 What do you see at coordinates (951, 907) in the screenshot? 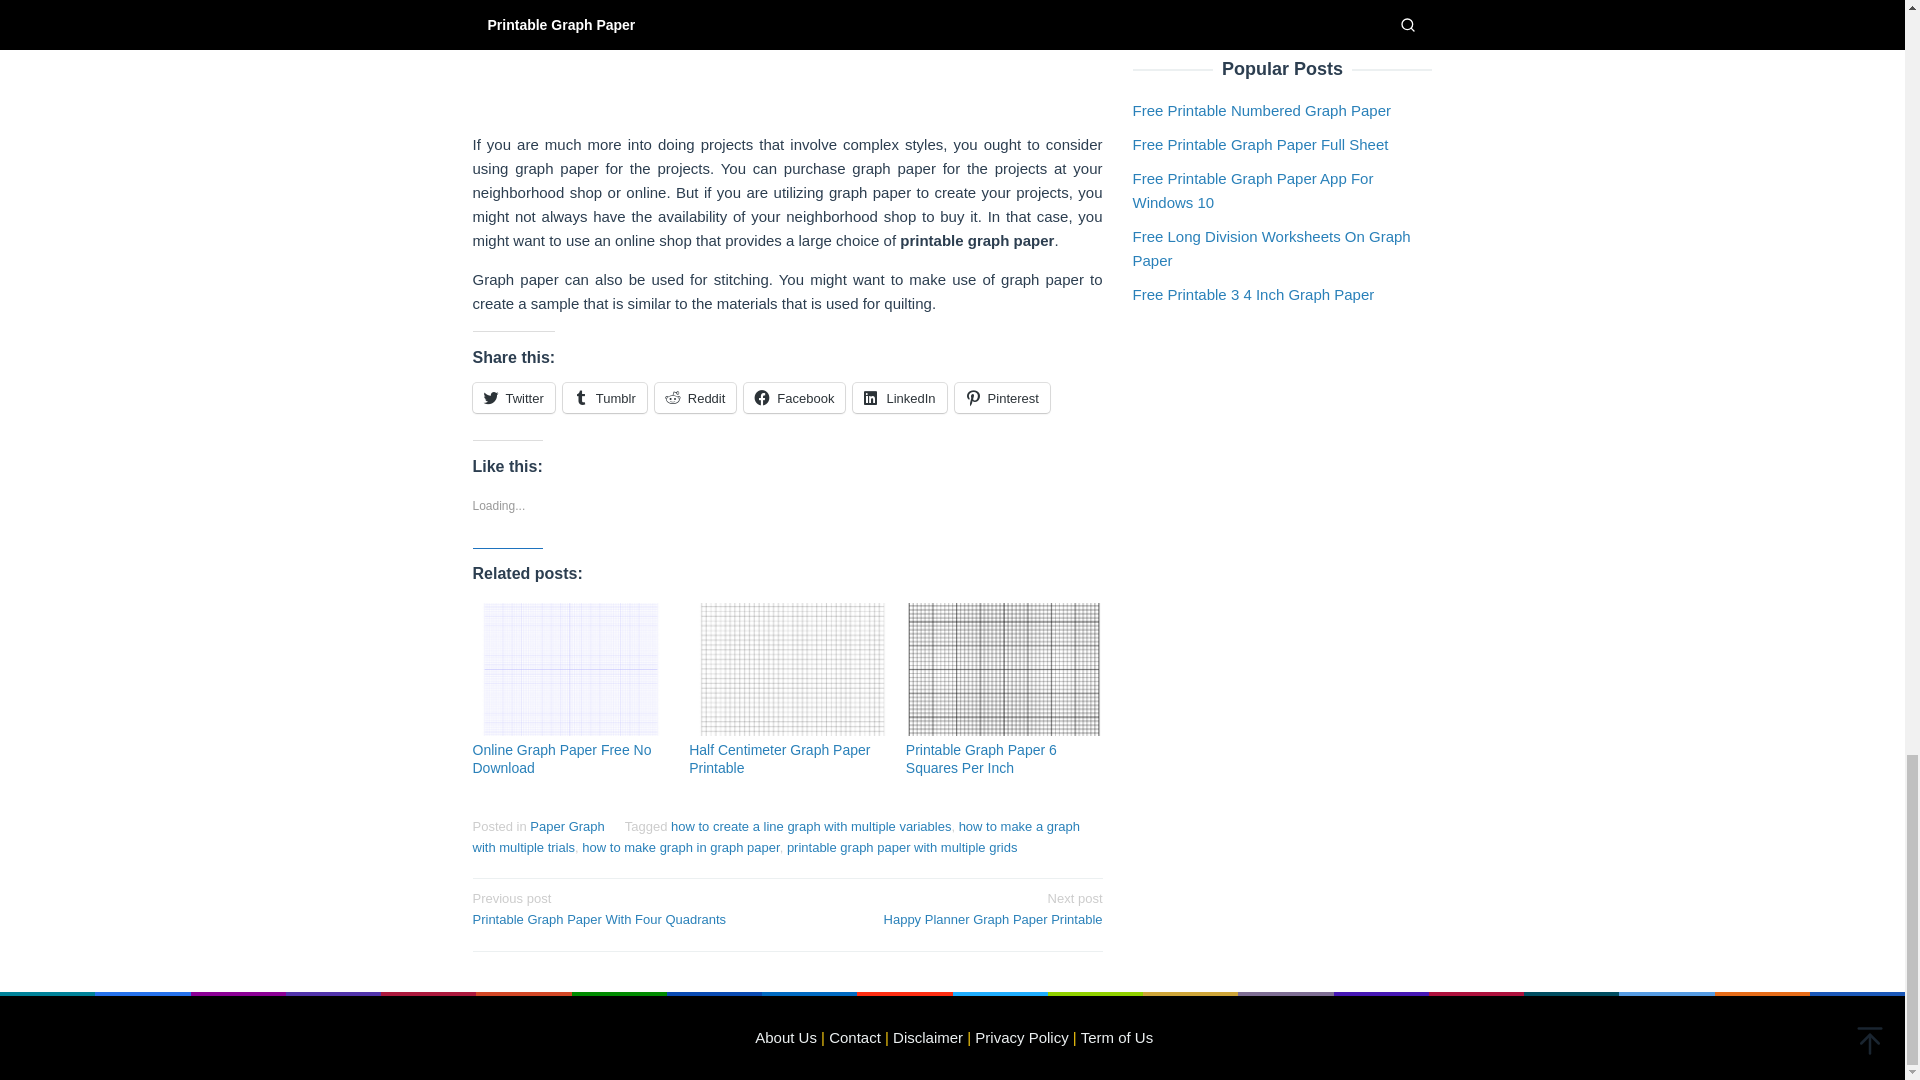
I see `Contact` at bounding box center [951, 907].